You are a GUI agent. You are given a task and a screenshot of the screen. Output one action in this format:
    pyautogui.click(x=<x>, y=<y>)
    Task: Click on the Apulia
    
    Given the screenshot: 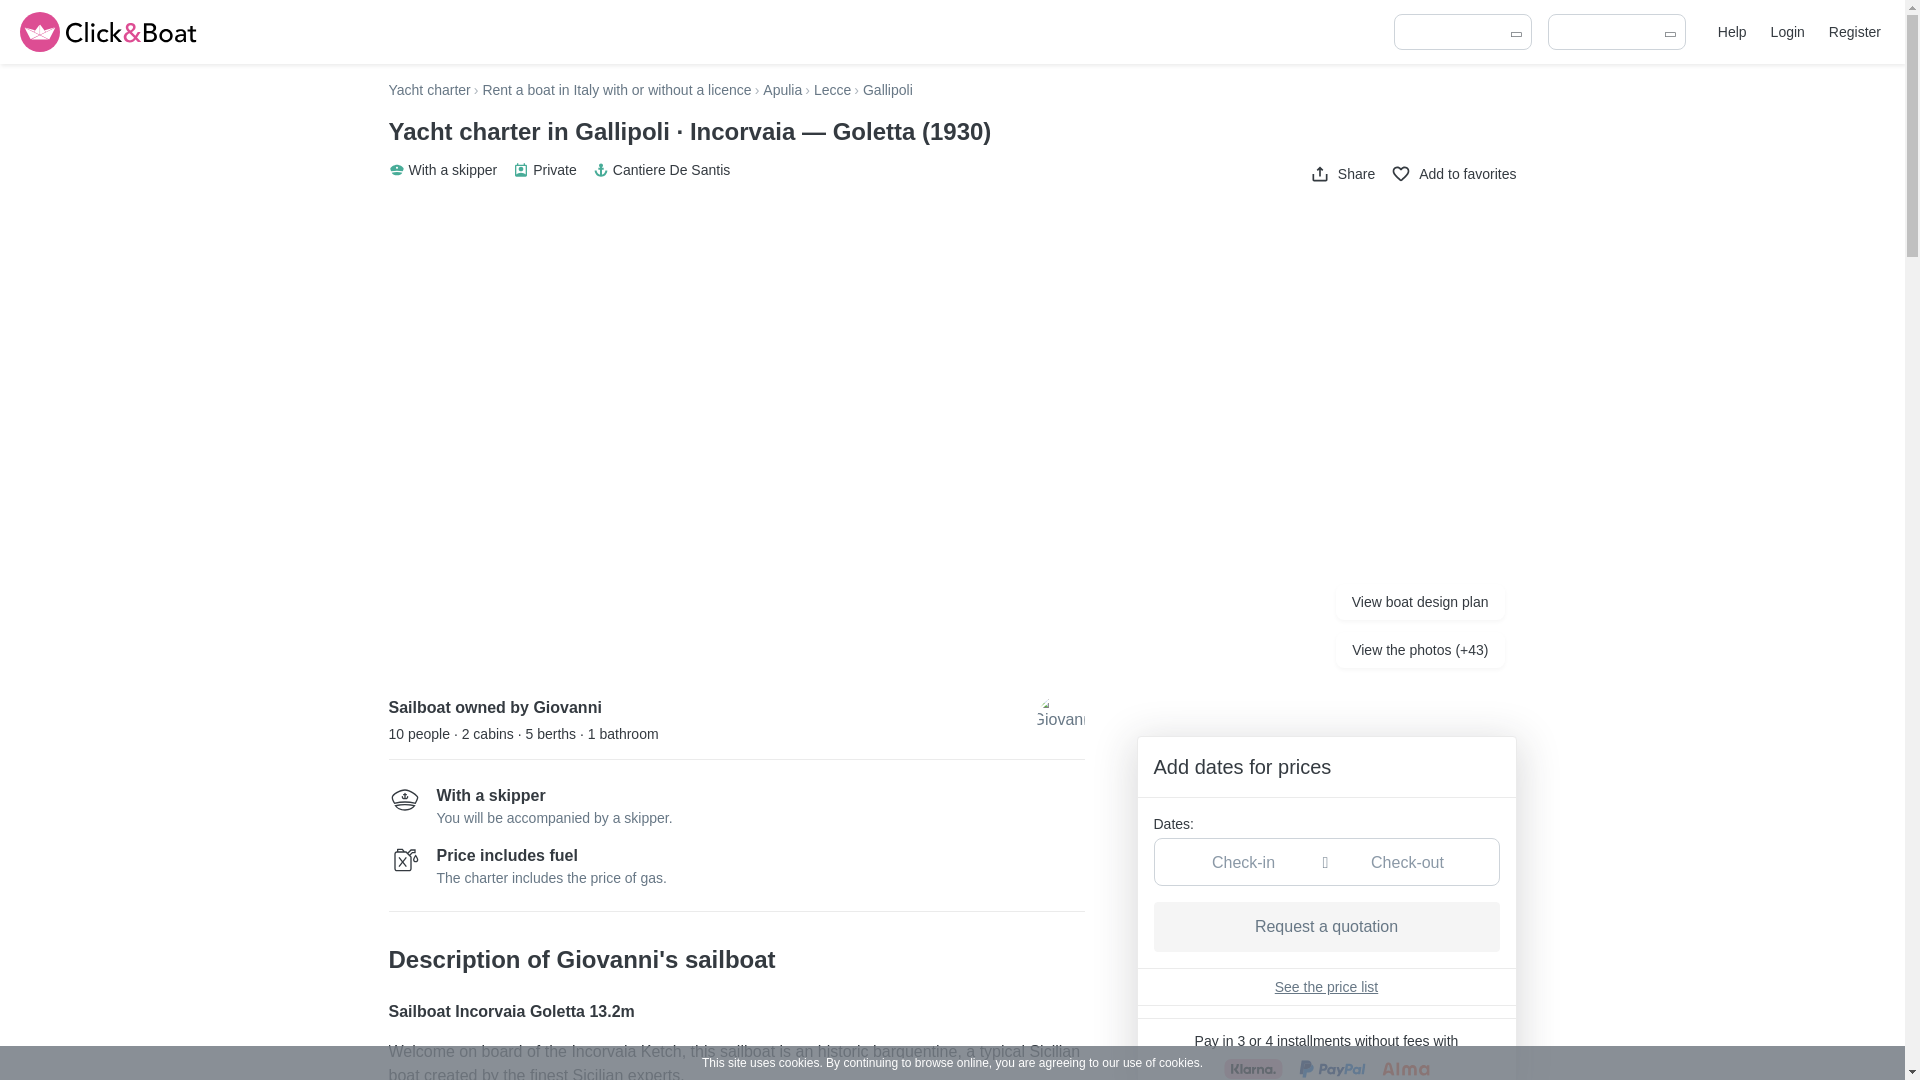 What is the action you would take?
    pyautogui.click(x=782, y=90)
    